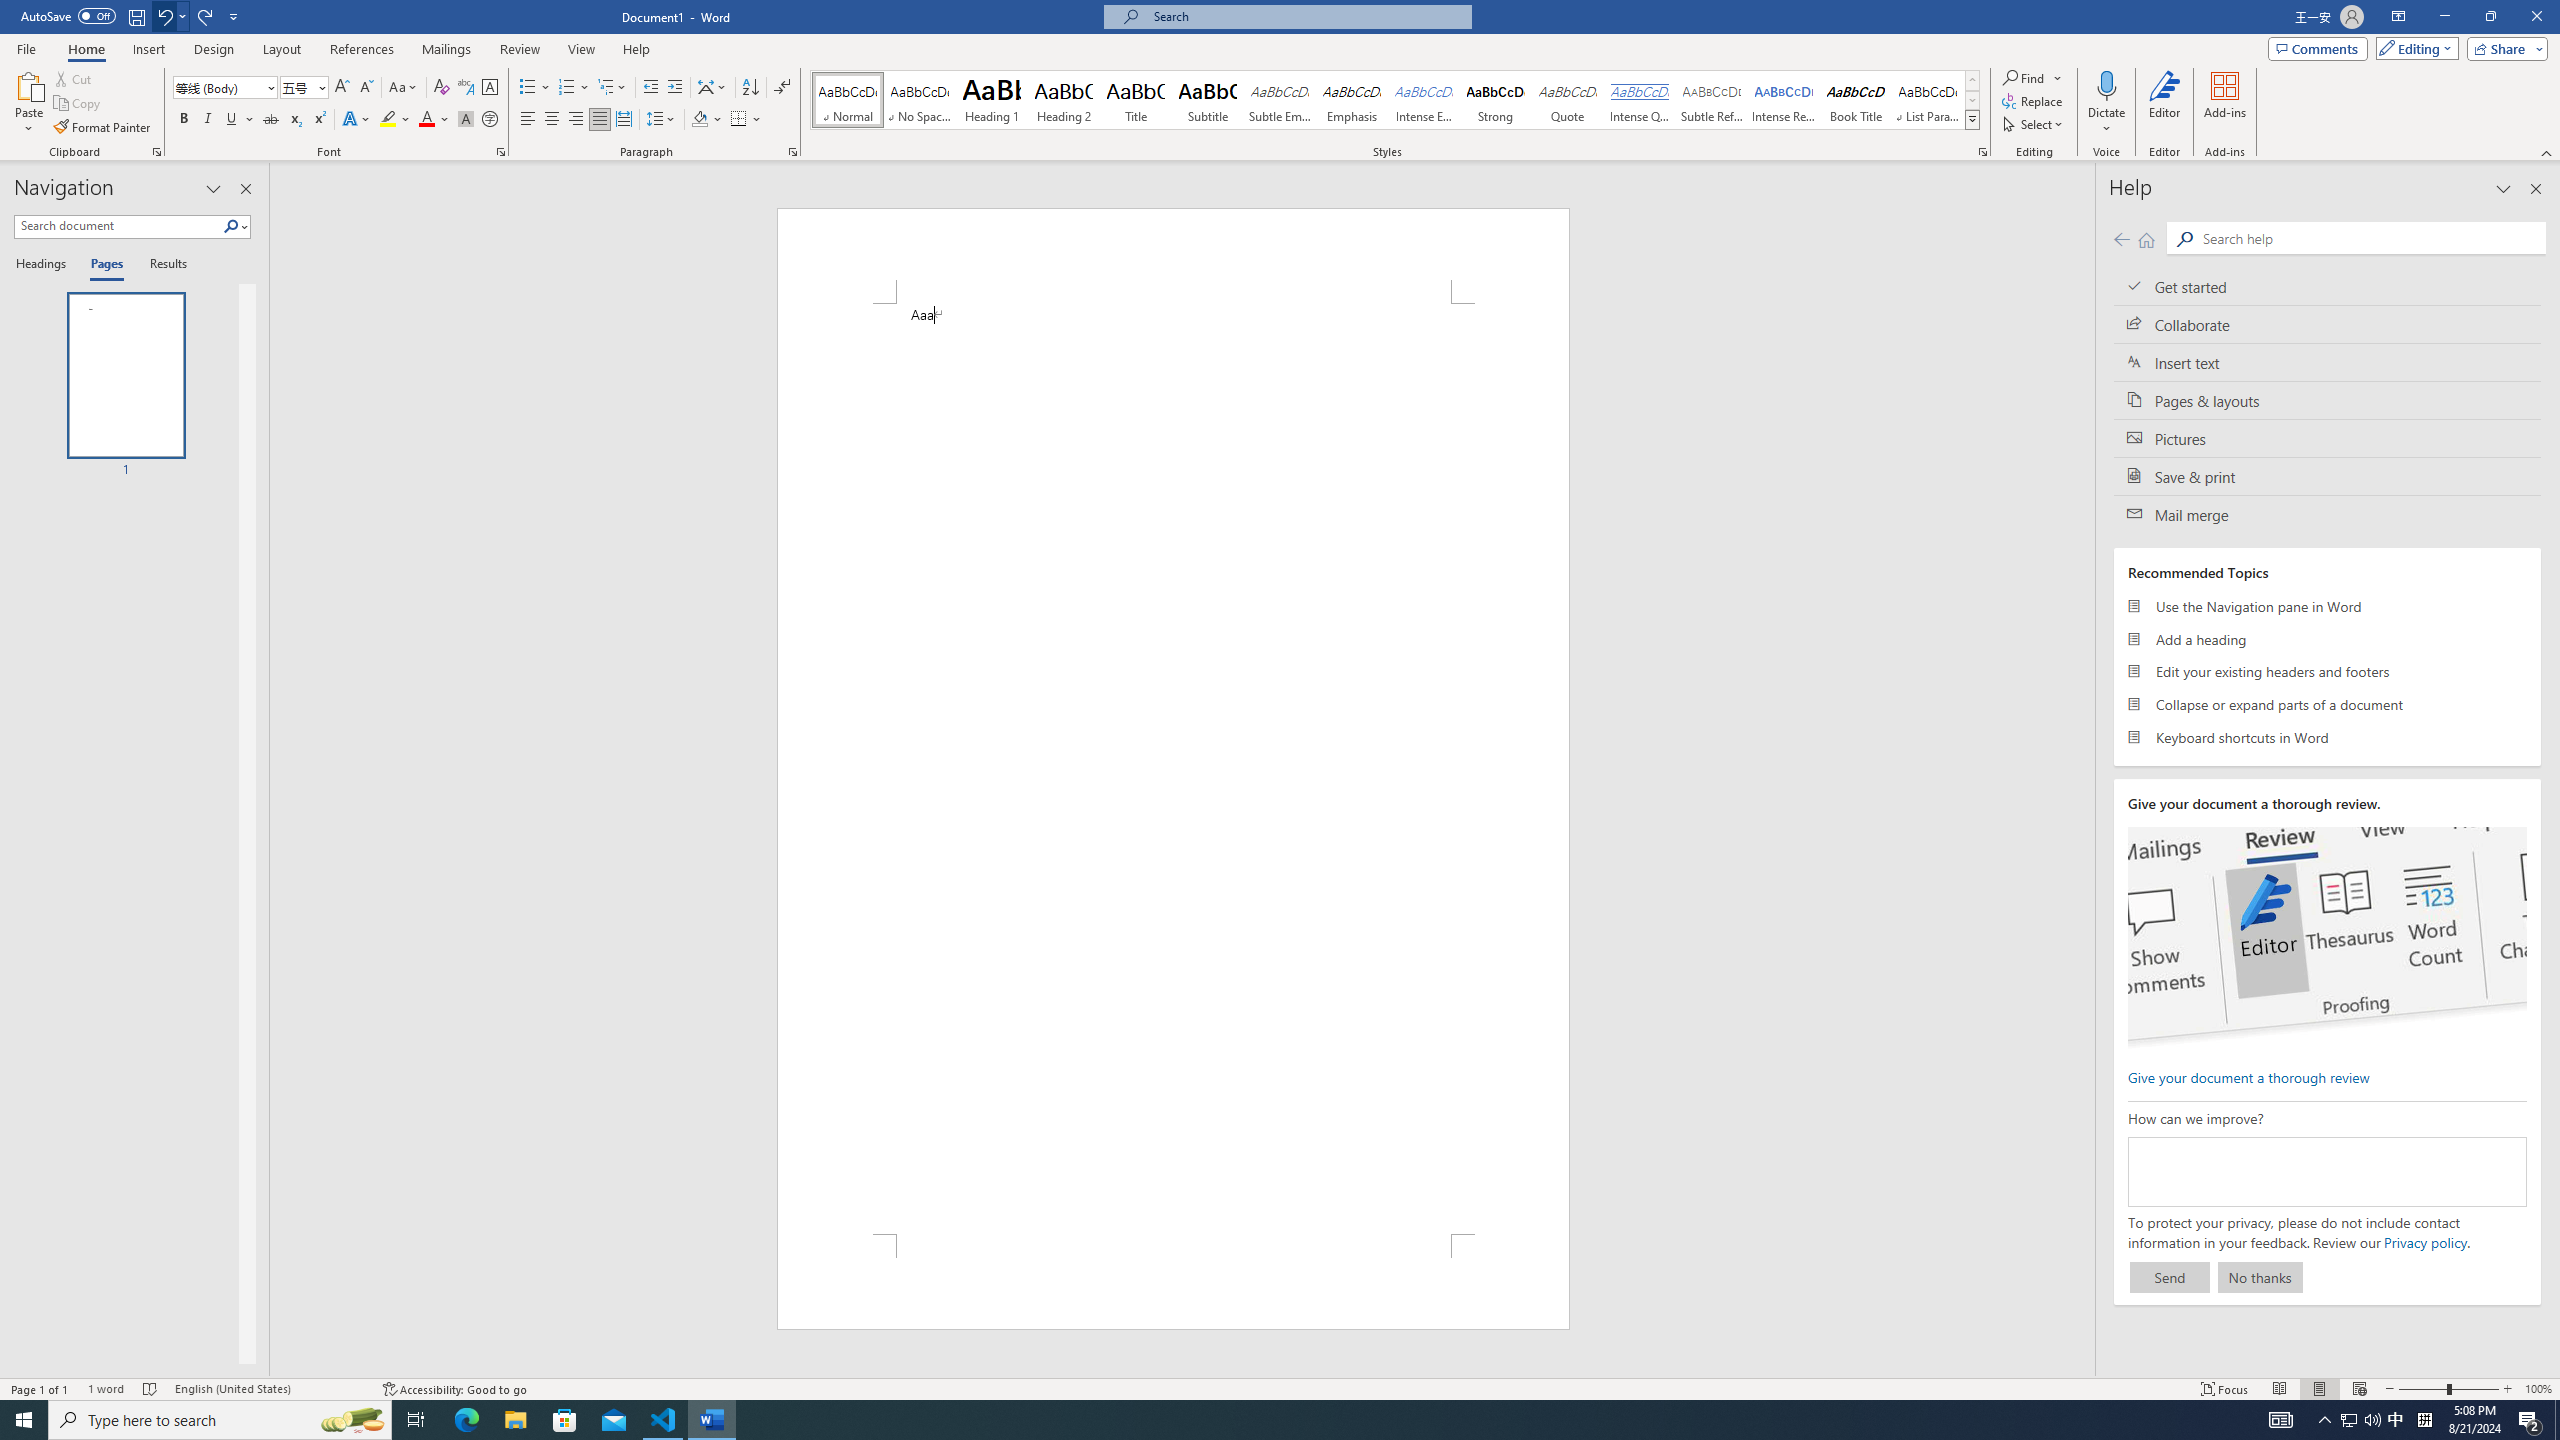  Describe the element at coordinates (611, 88) in the screenshot. I see `Multilevel List` at that location.